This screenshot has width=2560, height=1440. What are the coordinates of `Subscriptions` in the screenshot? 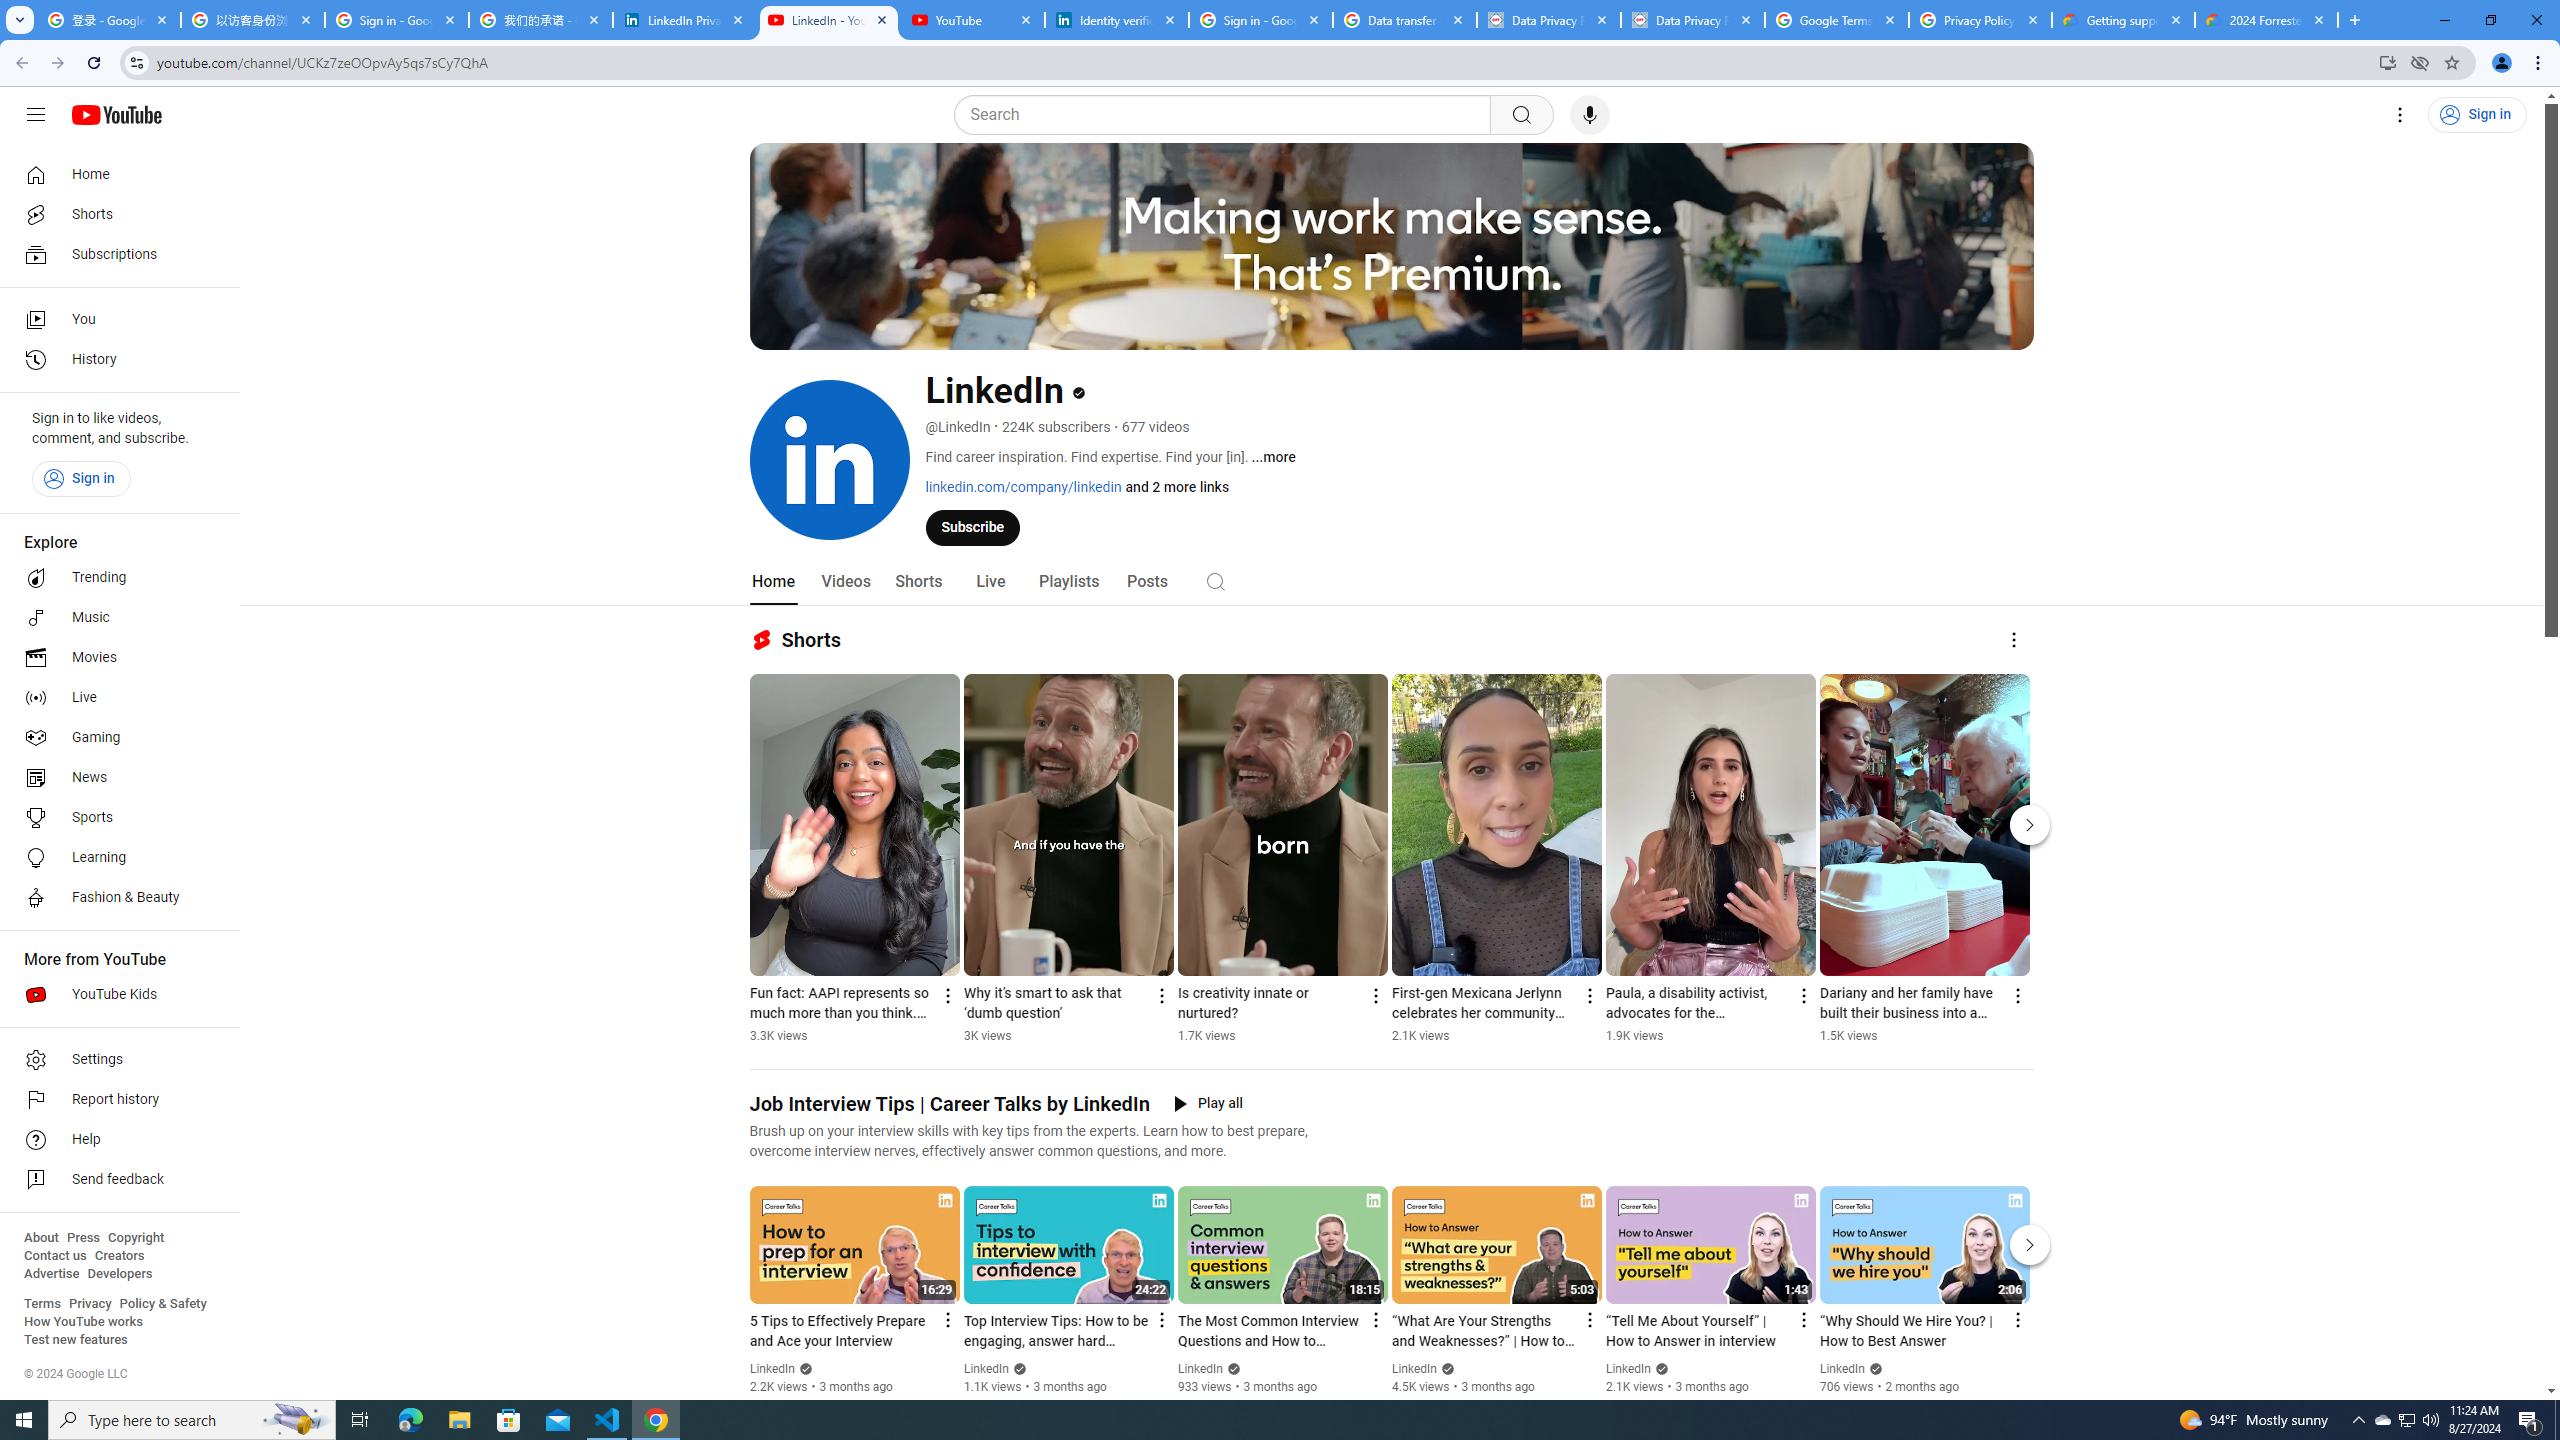 It's located at (114, 254).